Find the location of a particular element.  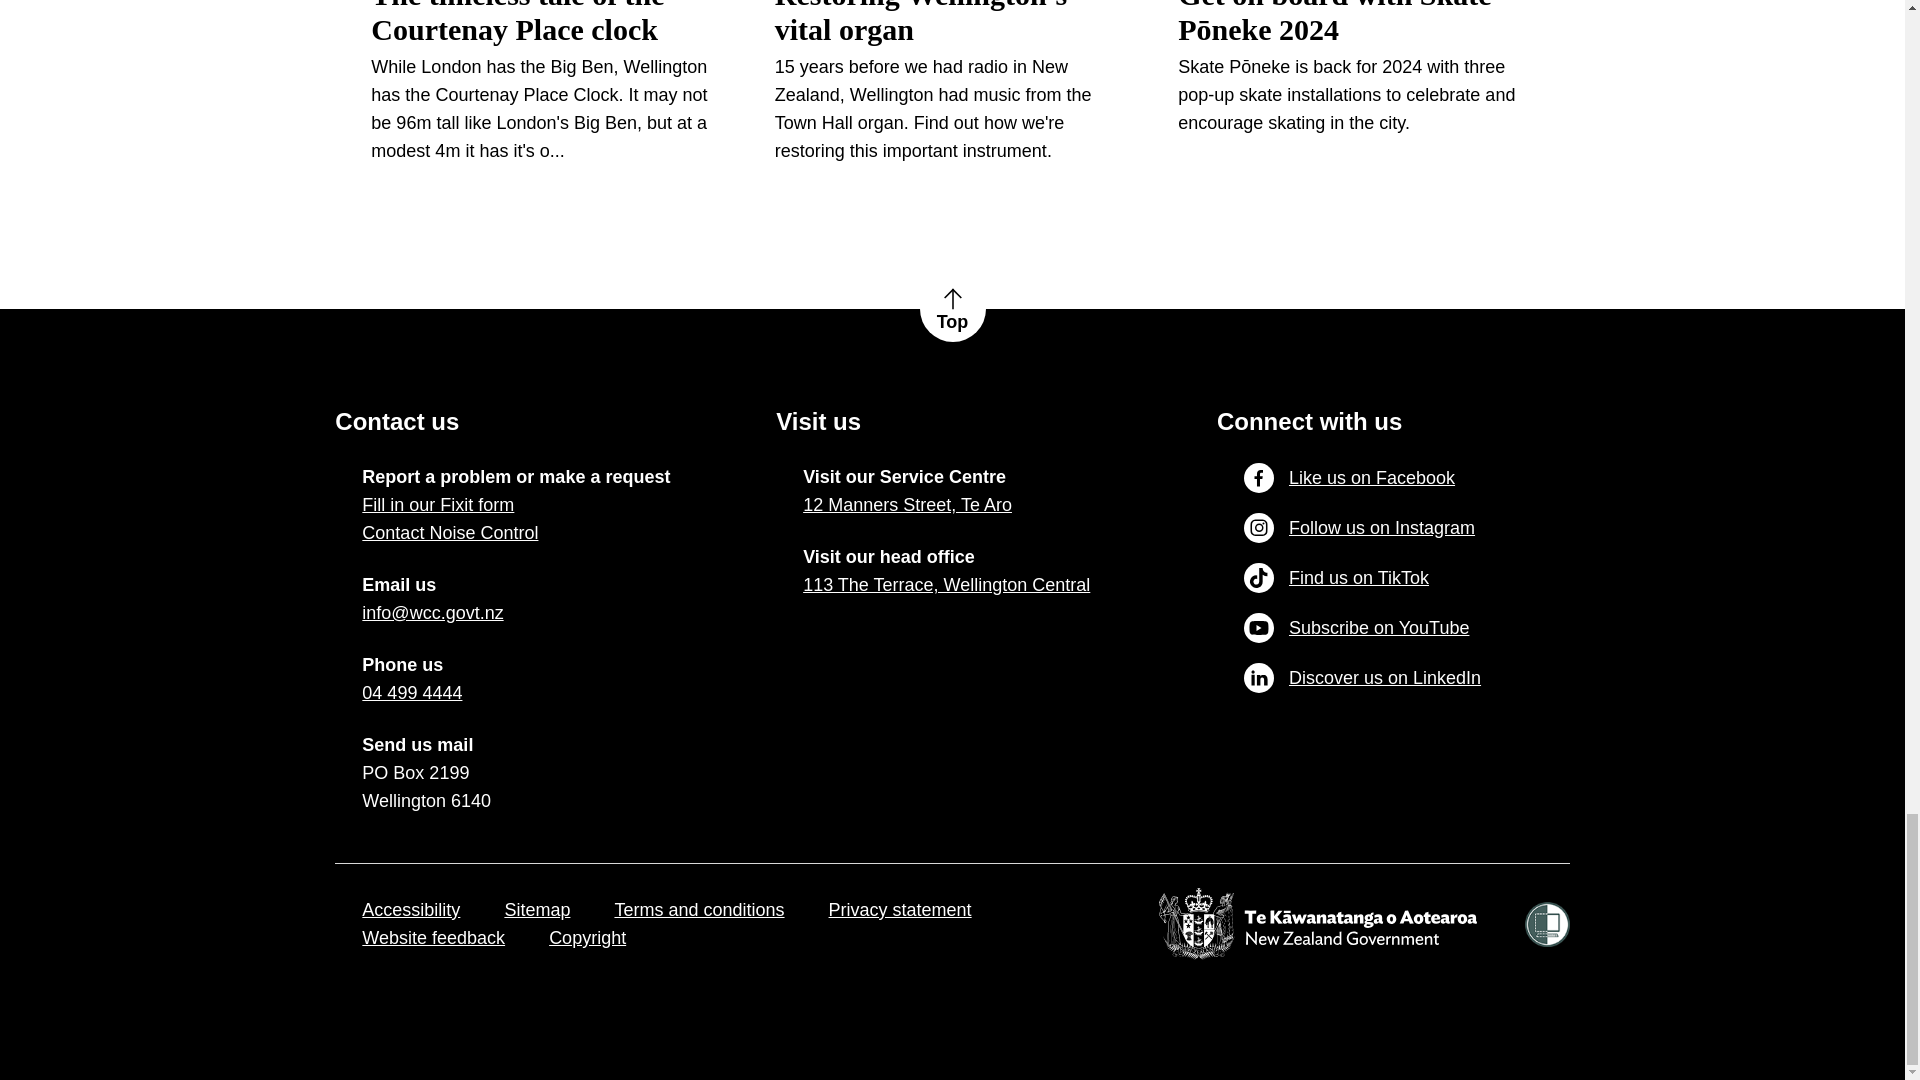

Link opens in a new window is located at coordinates (906, 505).